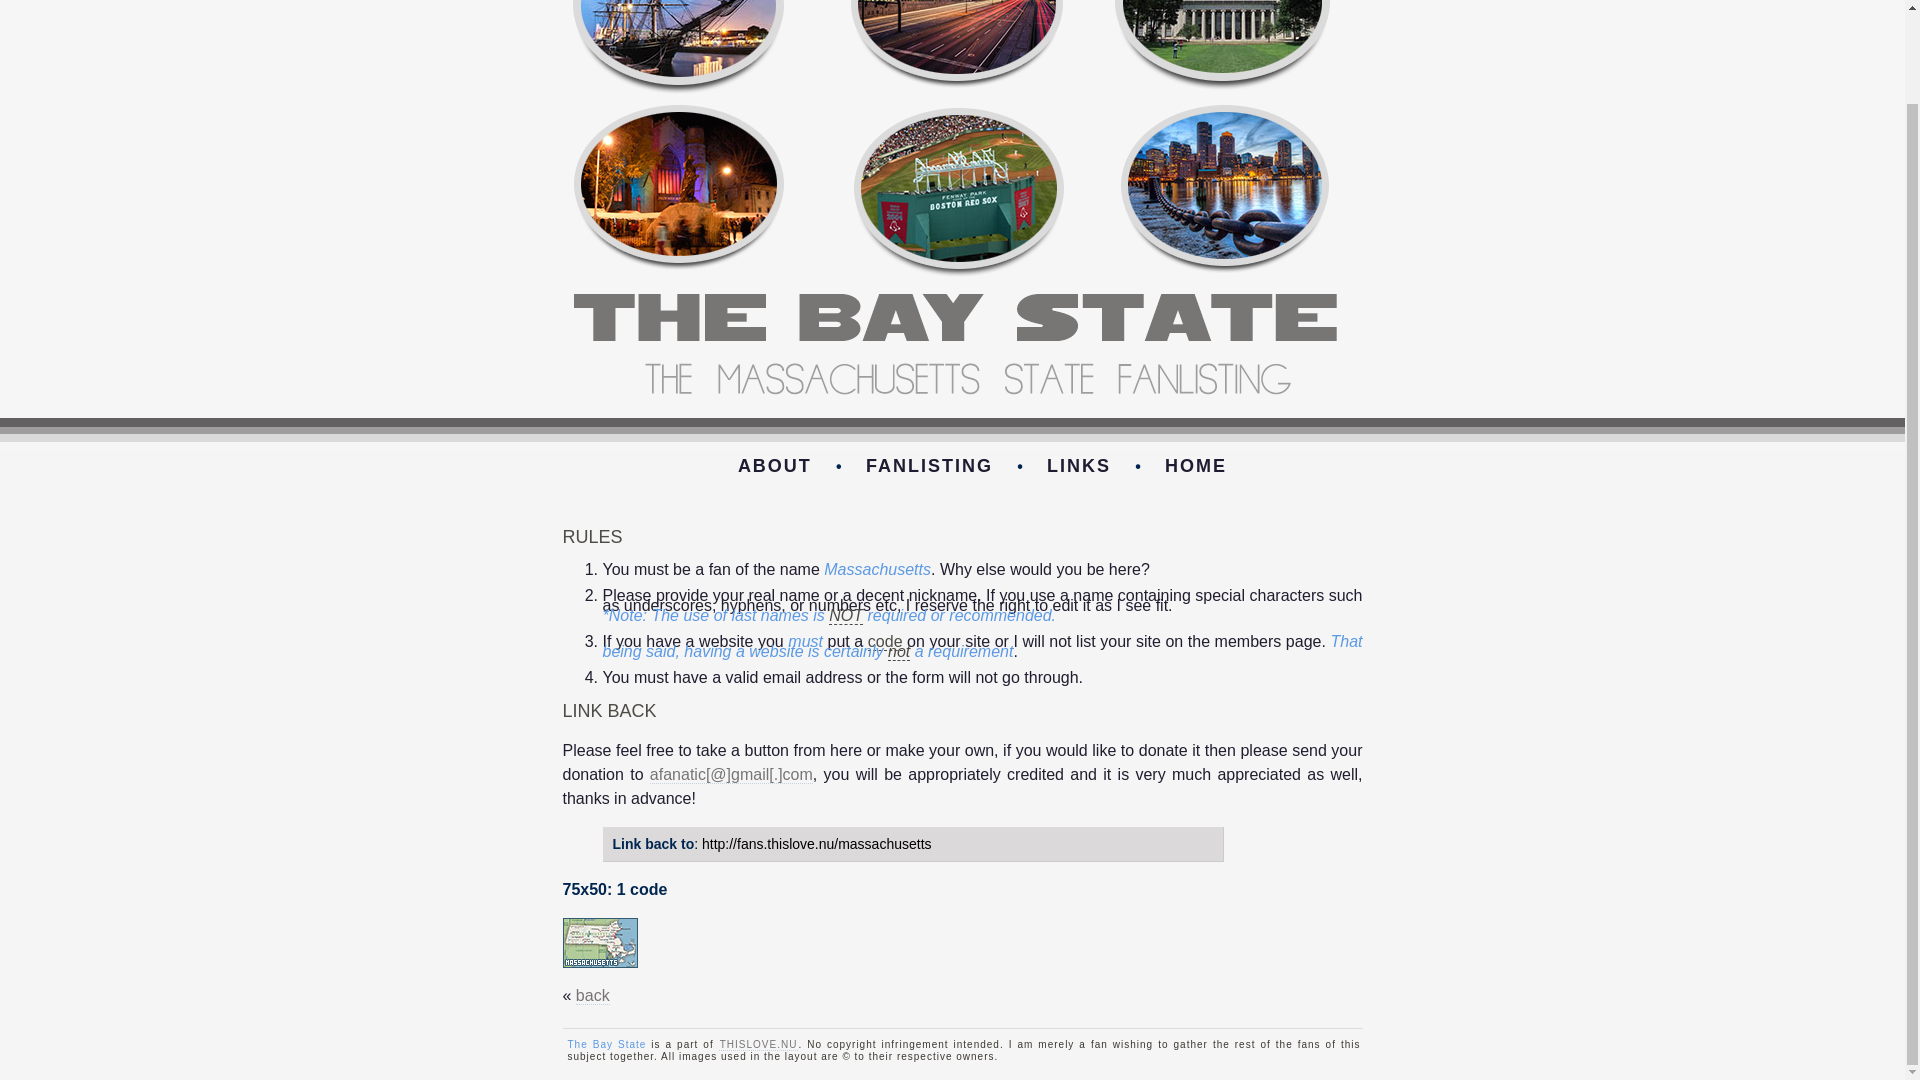 This screenshot has height=1080, width=1920. Describe the element at coordinates (758, 1044) in the screenshot. I see `THISLOVE.NU` at that location.